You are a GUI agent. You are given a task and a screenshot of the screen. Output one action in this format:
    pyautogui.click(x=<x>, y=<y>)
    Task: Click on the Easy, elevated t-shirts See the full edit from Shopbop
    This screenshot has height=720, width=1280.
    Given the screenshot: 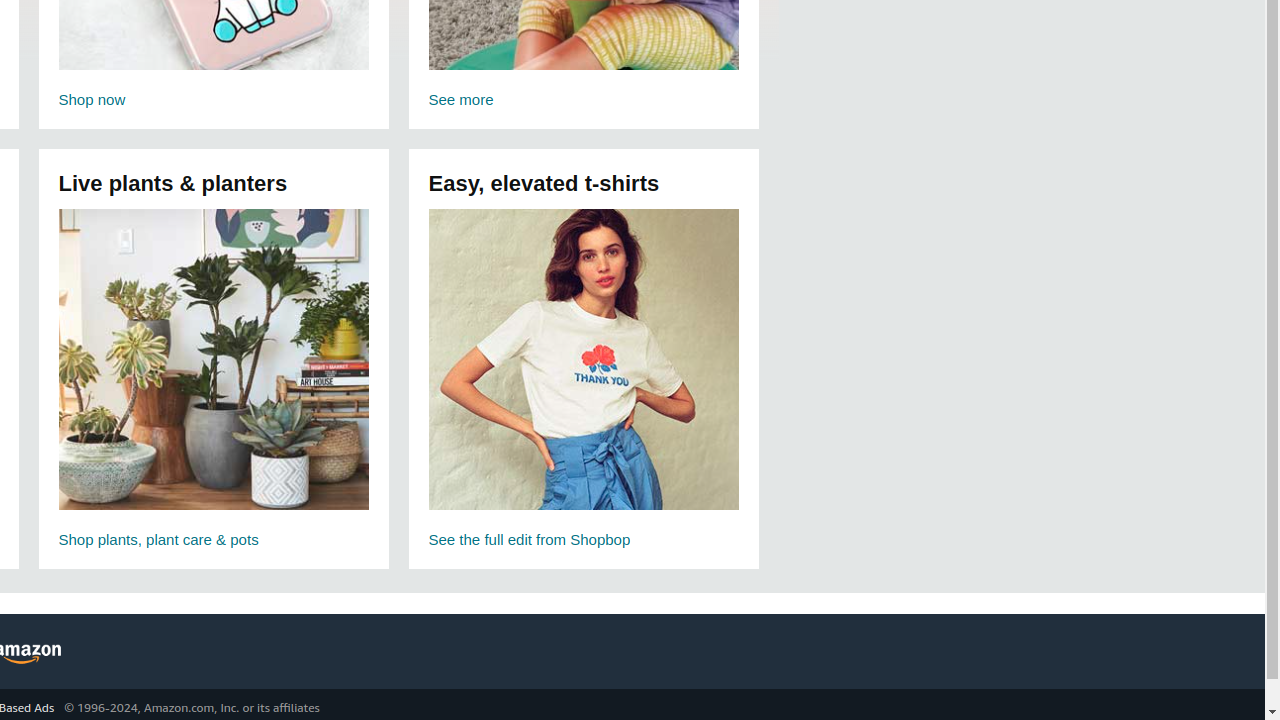 What is the action you would take?
    pyautogui.click(x=584, y=380)
    